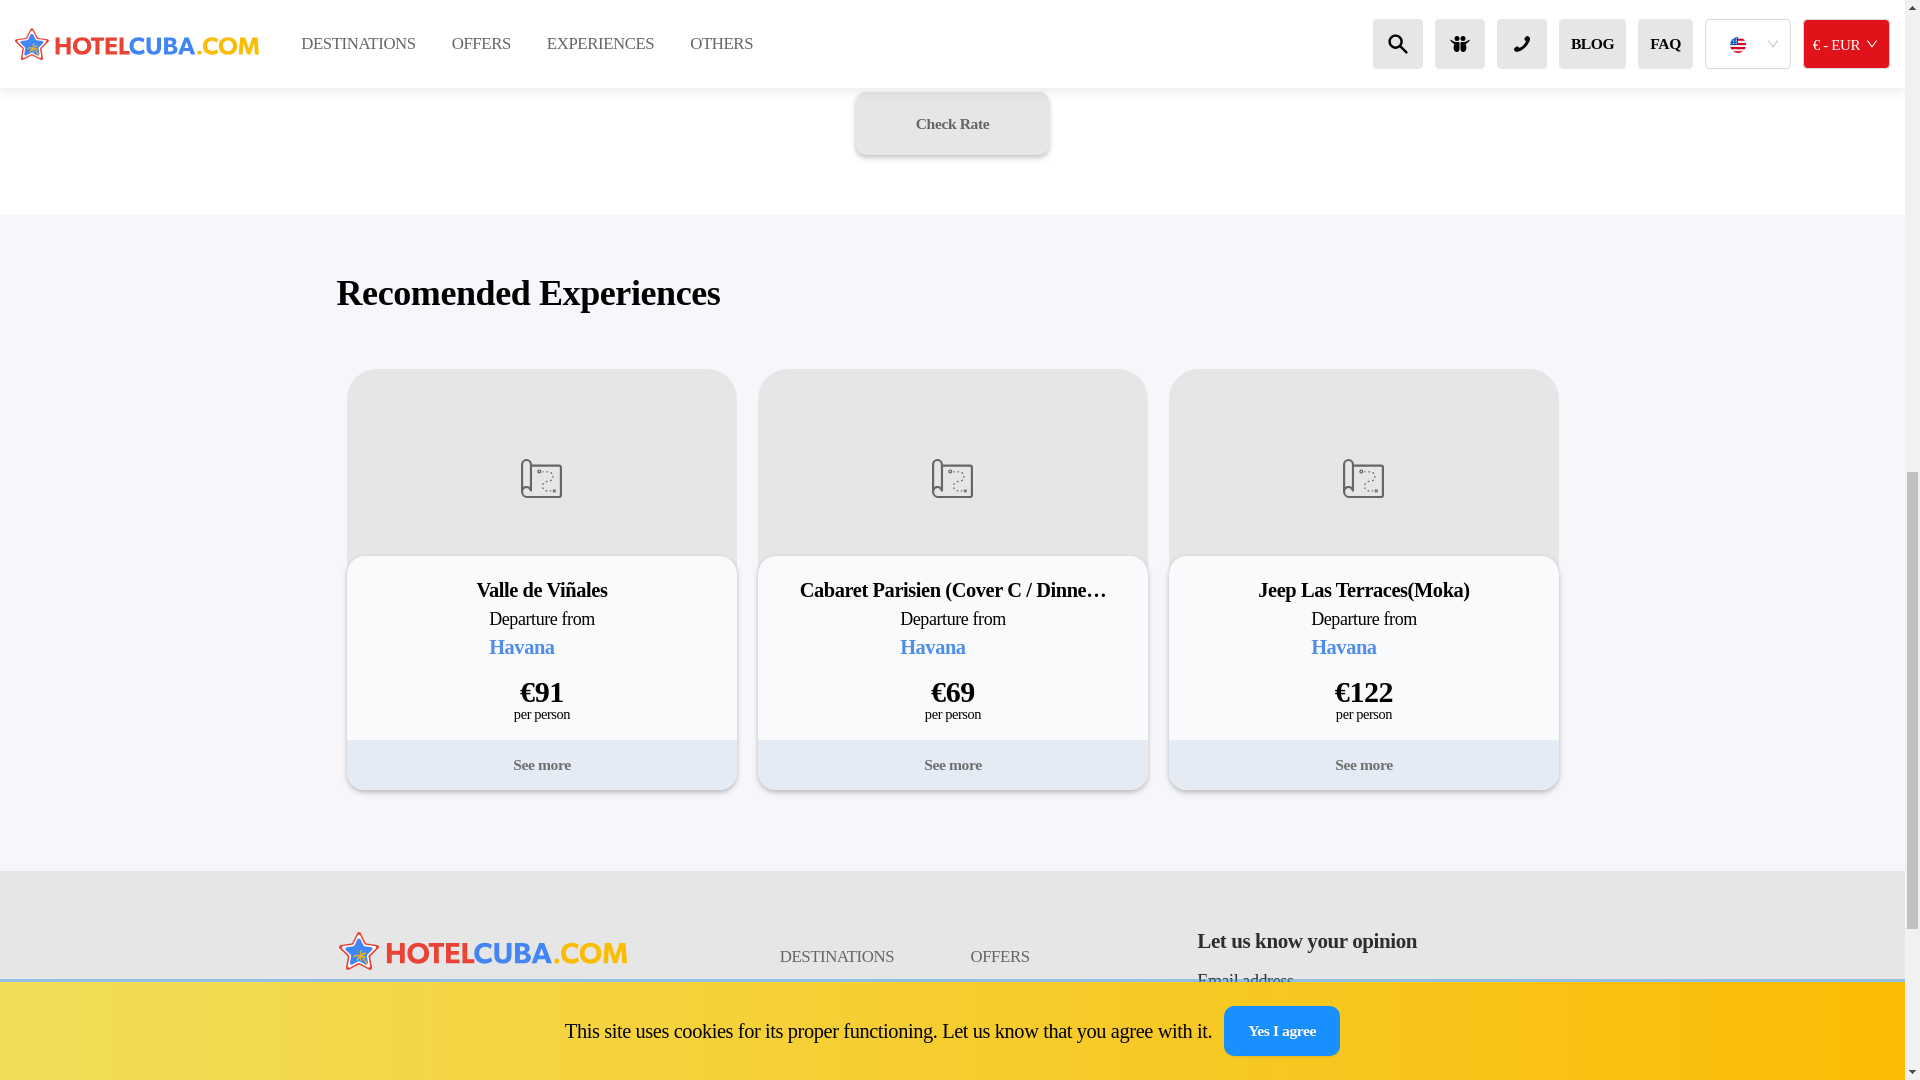 This screenshot has width=1920, height=1080. What do you see at coordinates (952, 764) in the screenshot?
I see `See more` at bounding box center [952, 764].